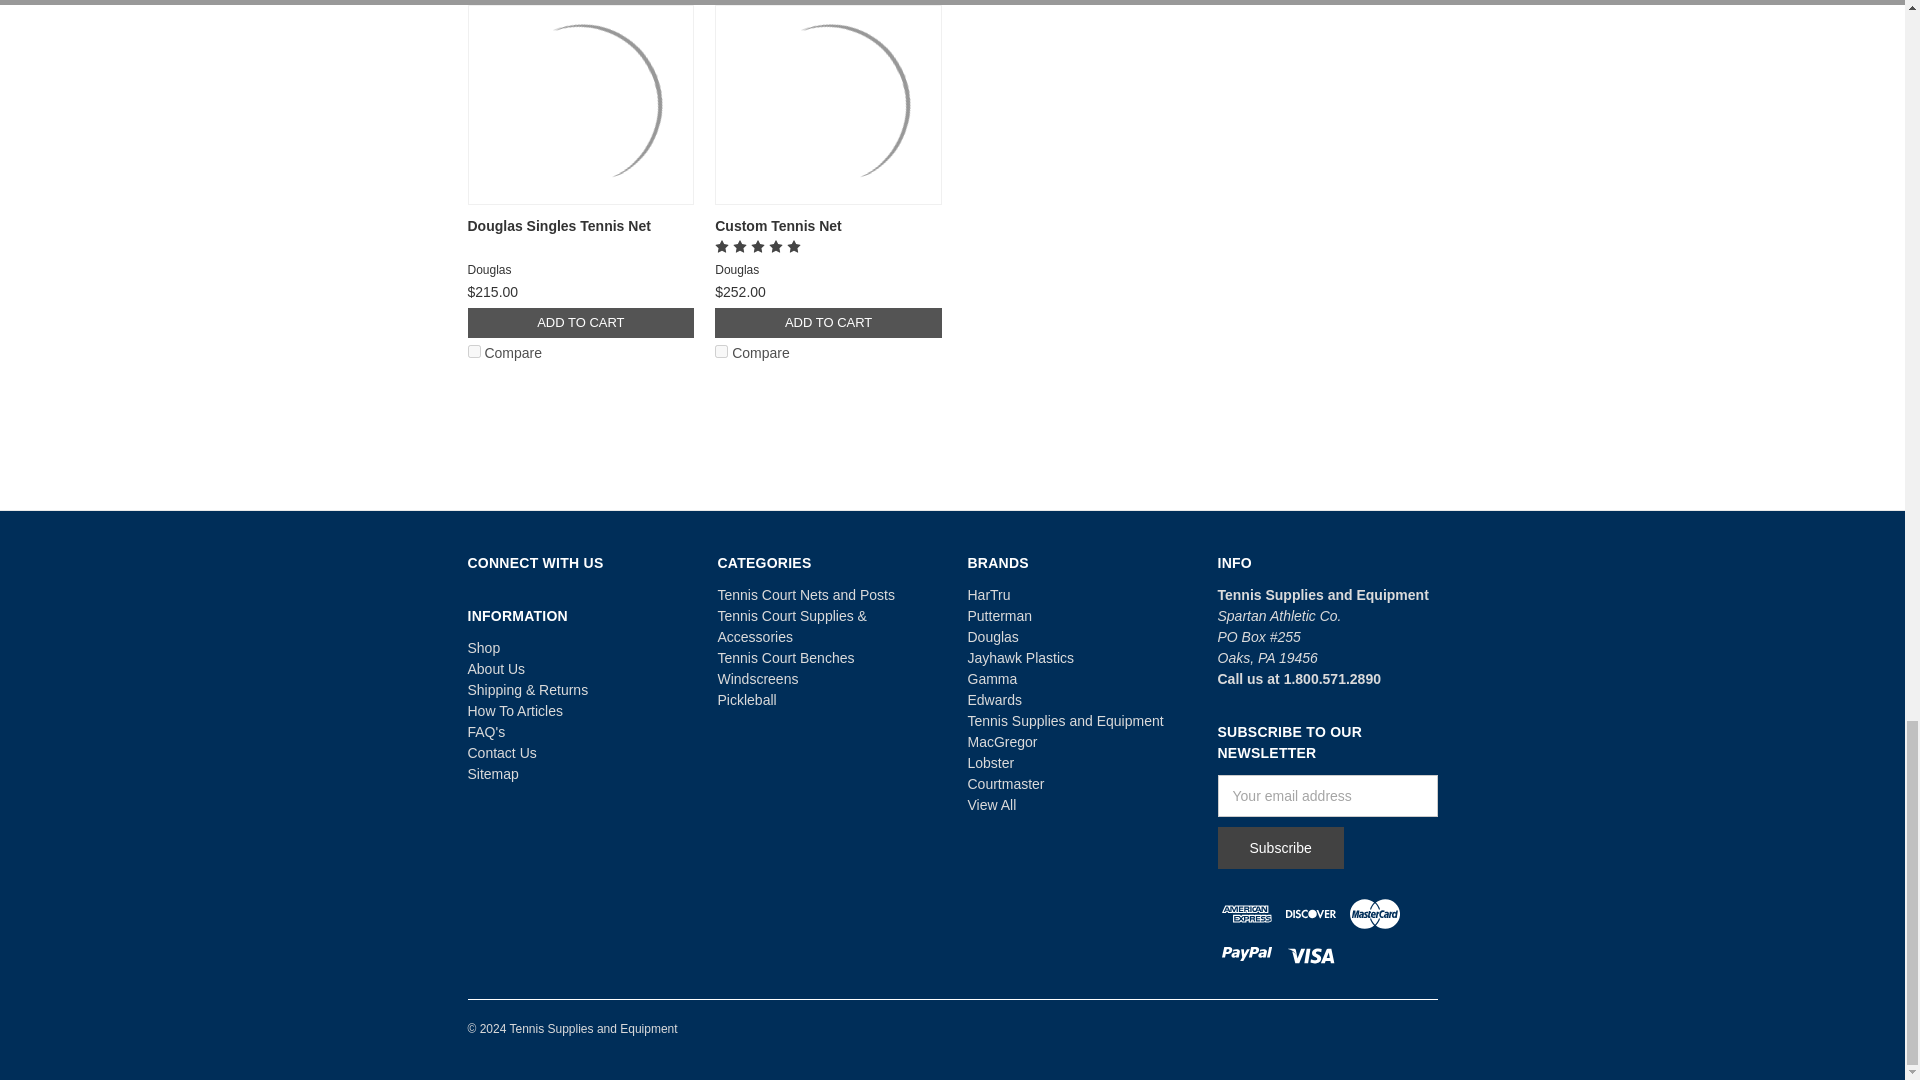 This screenshot has width=1920, height=1080. What do you see at coordinates (580, 105) in the screenshot?
I see `Singles tennis net` at bounding box center [580, 105].